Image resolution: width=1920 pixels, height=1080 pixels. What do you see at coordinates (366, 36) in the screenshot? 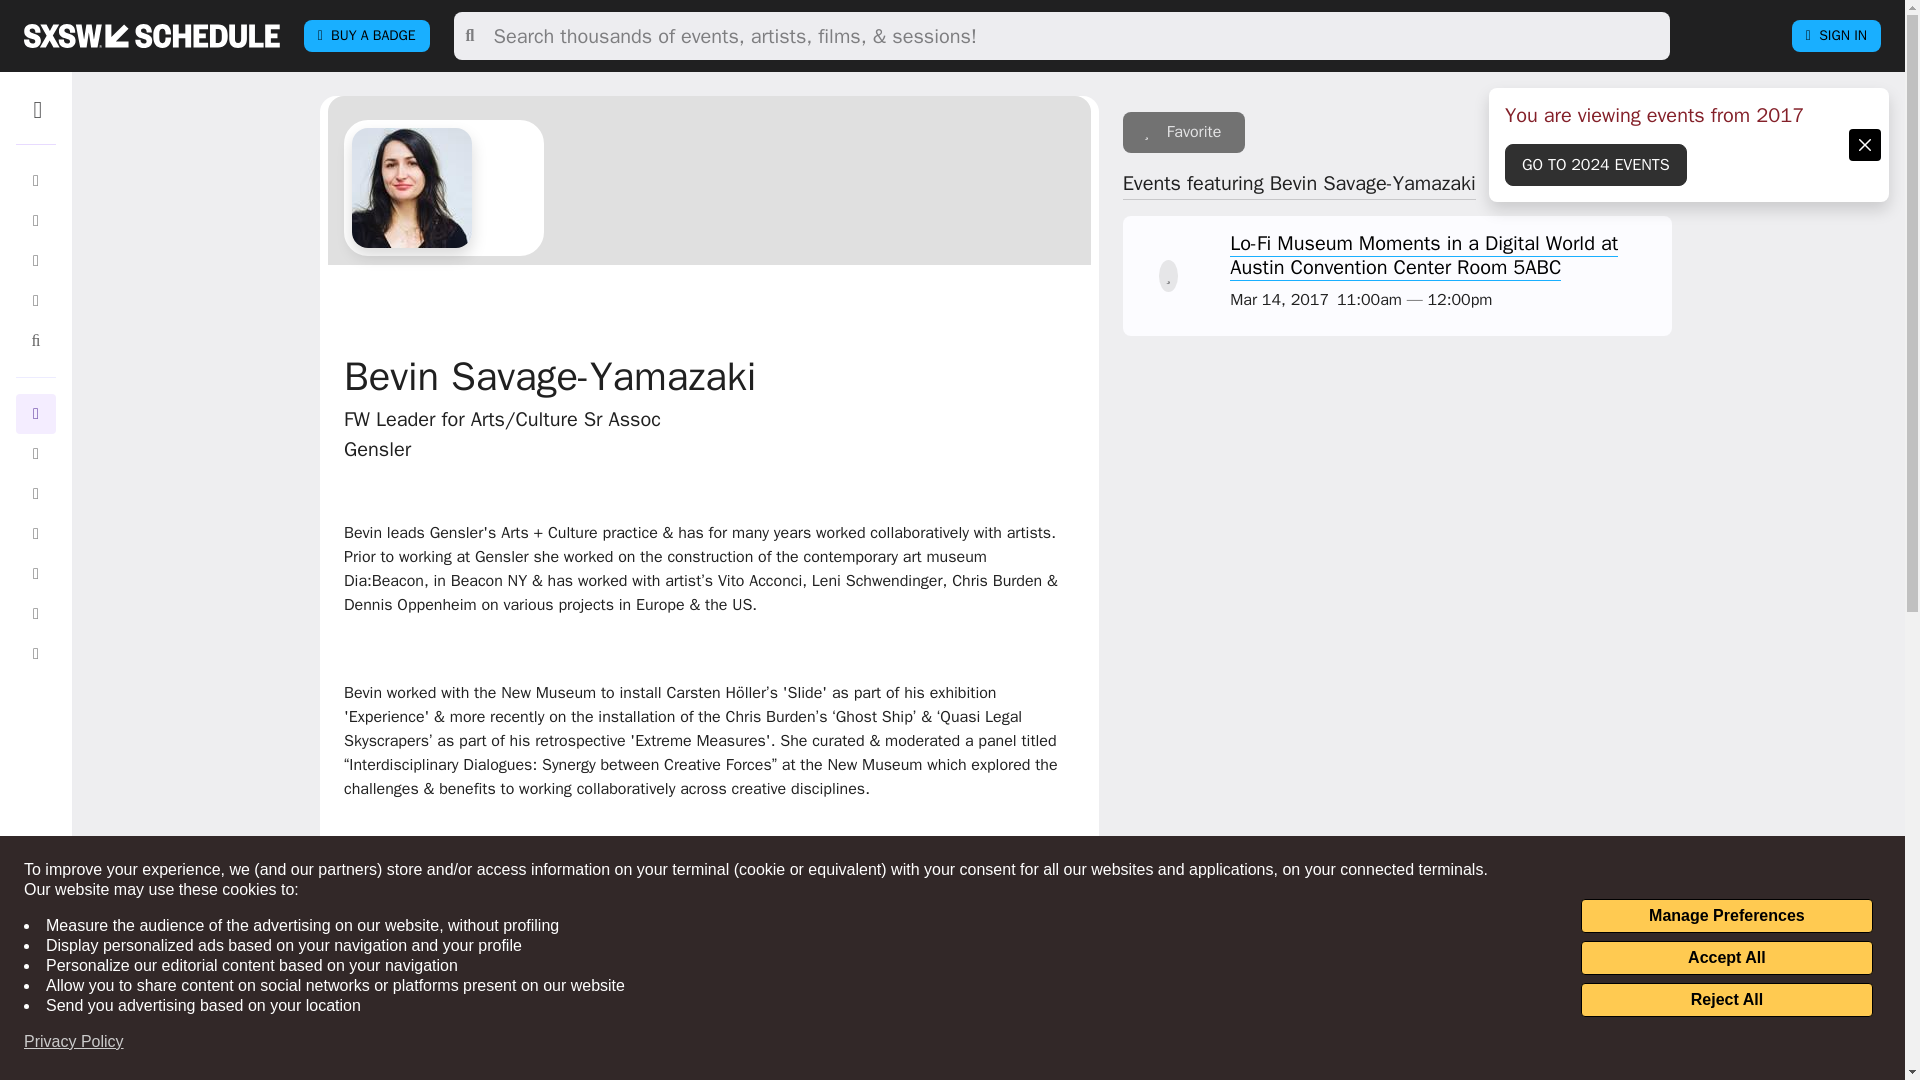
I see `BUY A BADGE` at bounding box center [366, 36].